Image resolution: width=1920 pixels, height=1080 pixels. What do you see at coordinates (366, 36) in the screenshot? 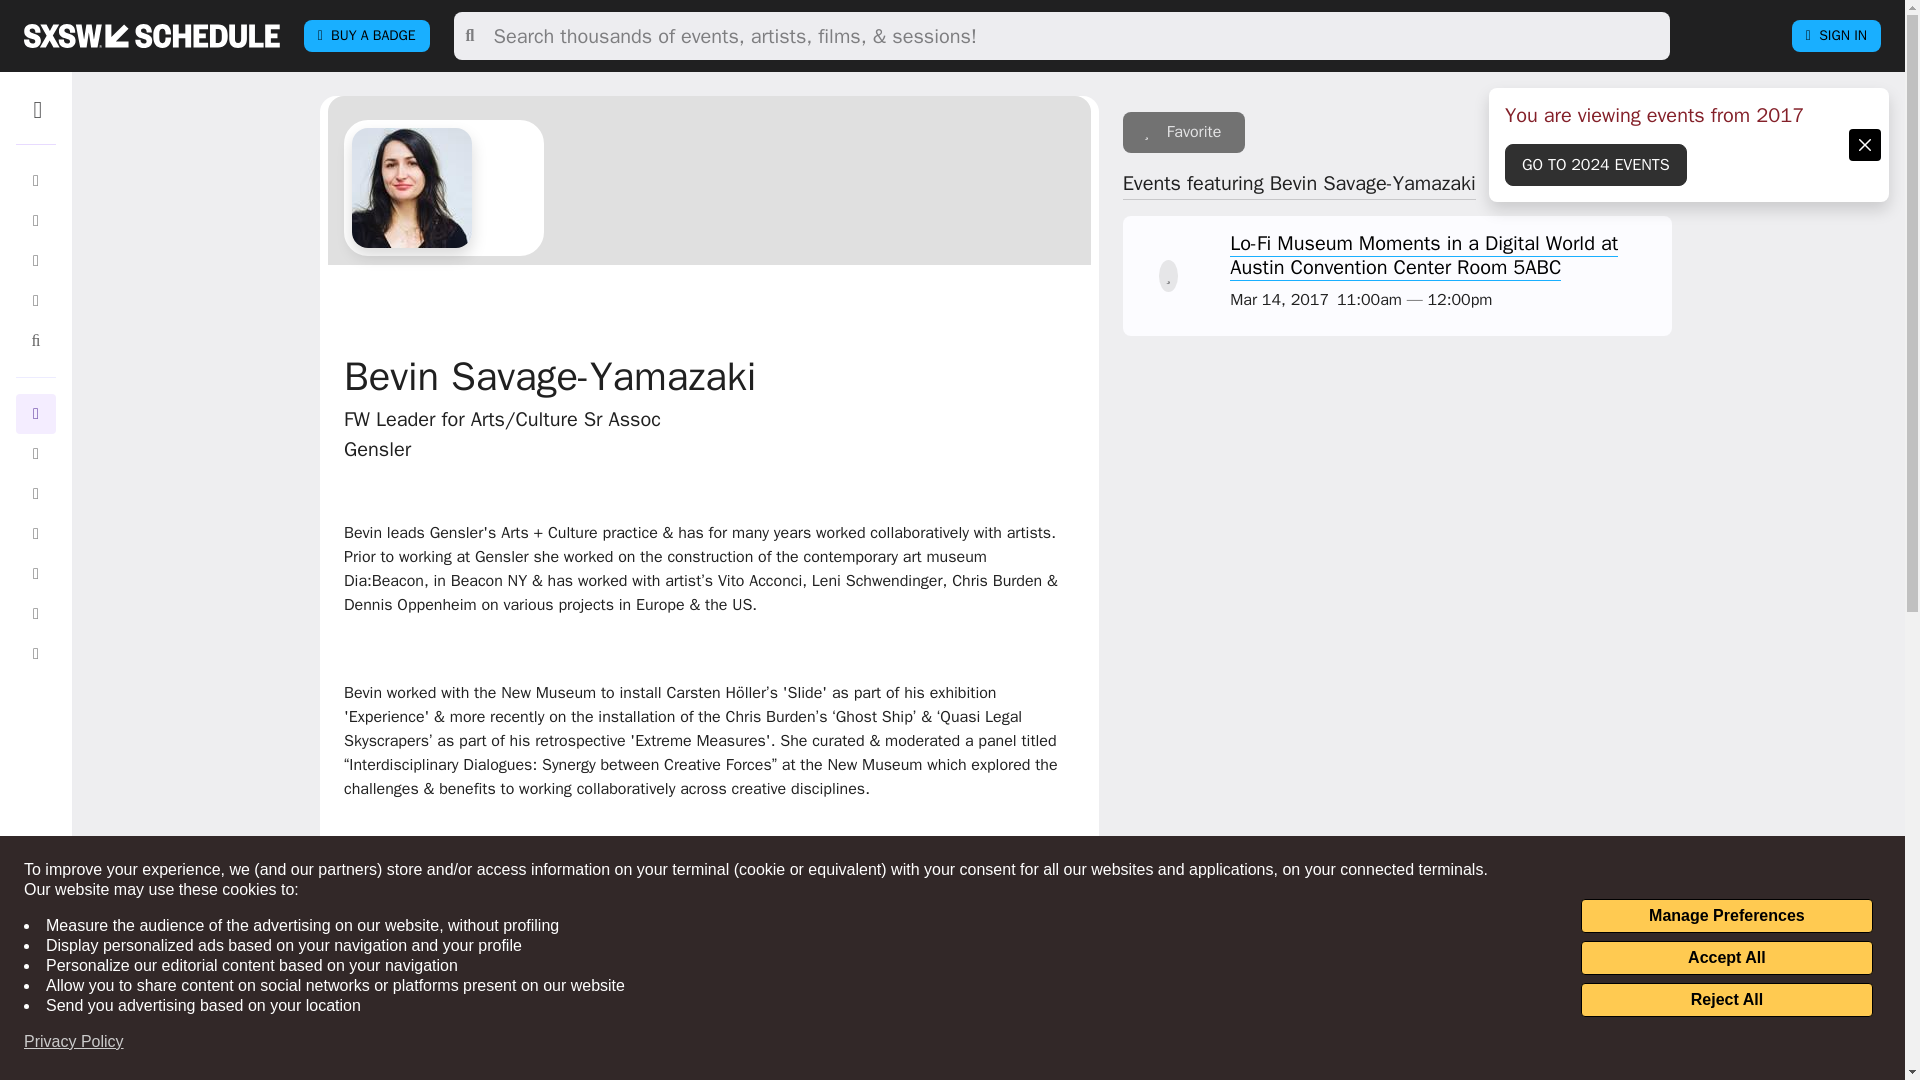
I see `BUY A BADGE` at bounding box center [366, 36].